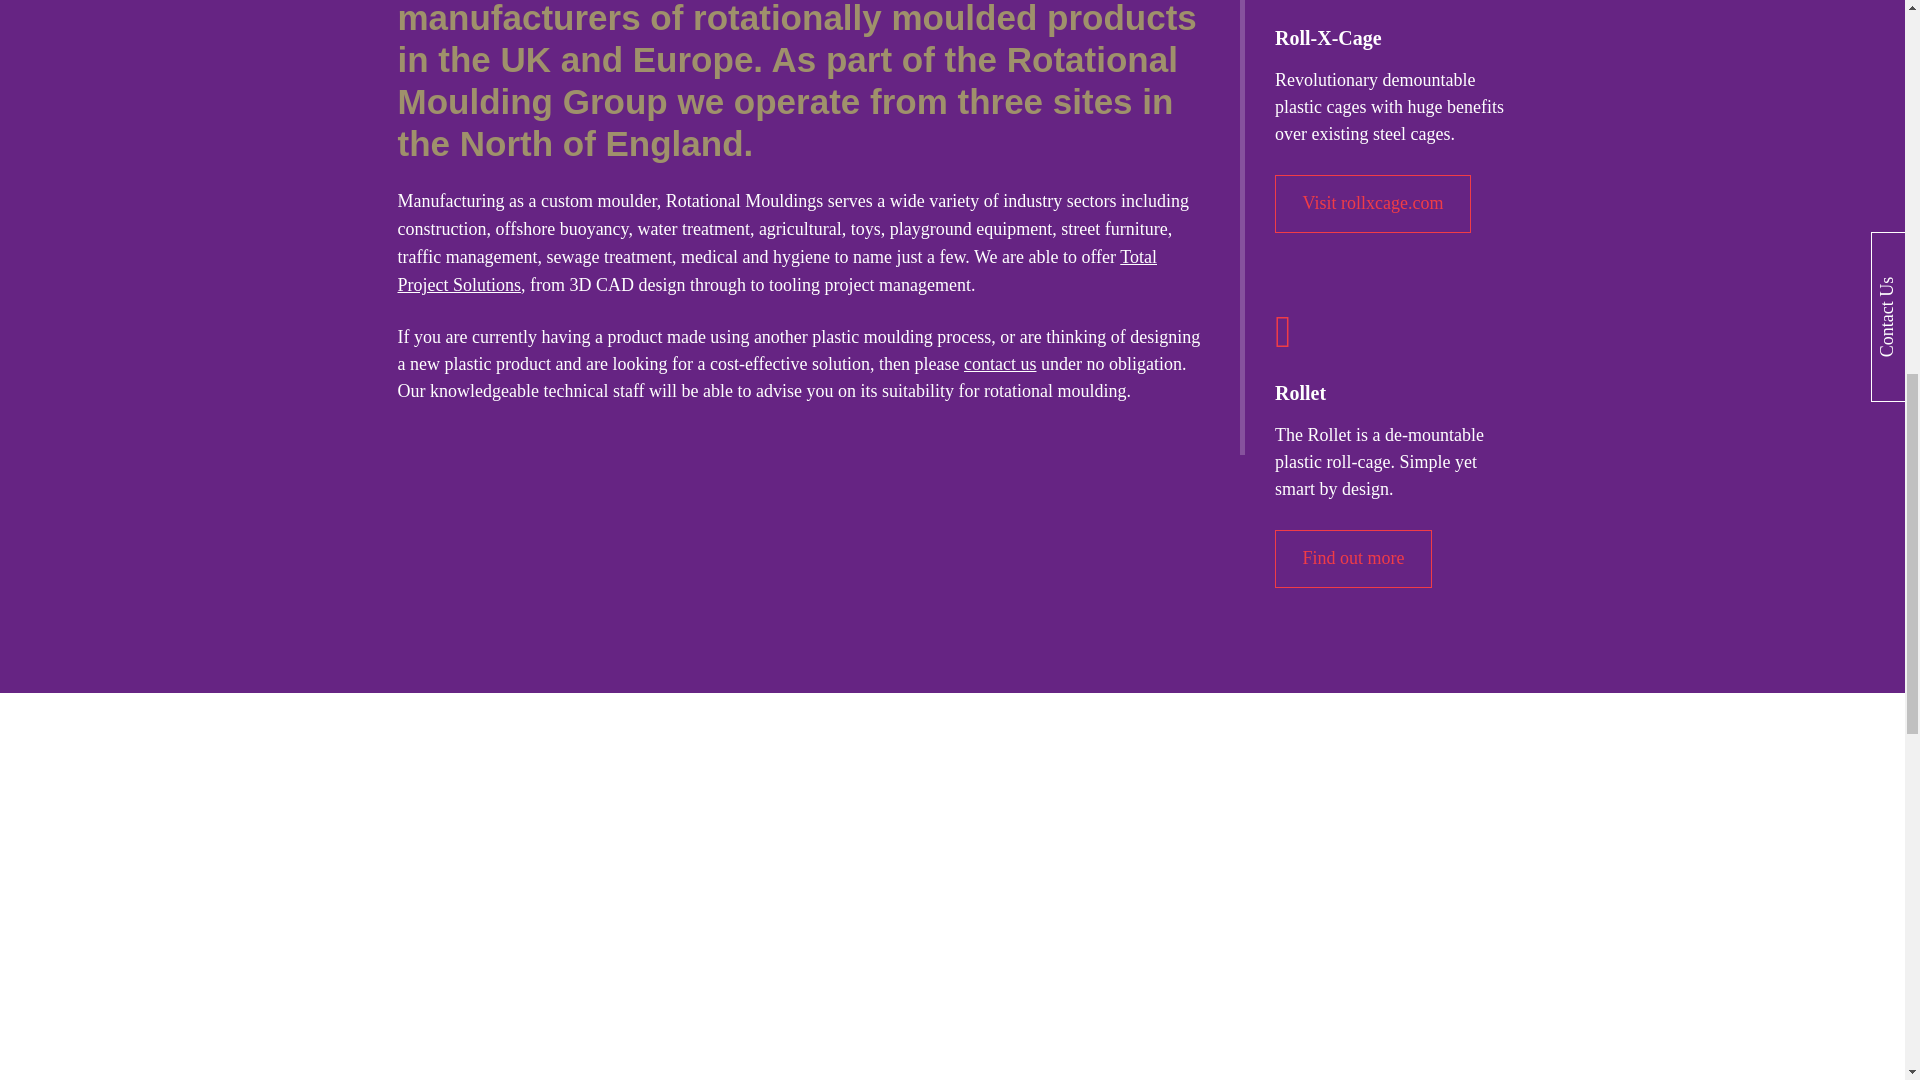  I want to click on Visit rollxcage.com, so click(1372, 203).